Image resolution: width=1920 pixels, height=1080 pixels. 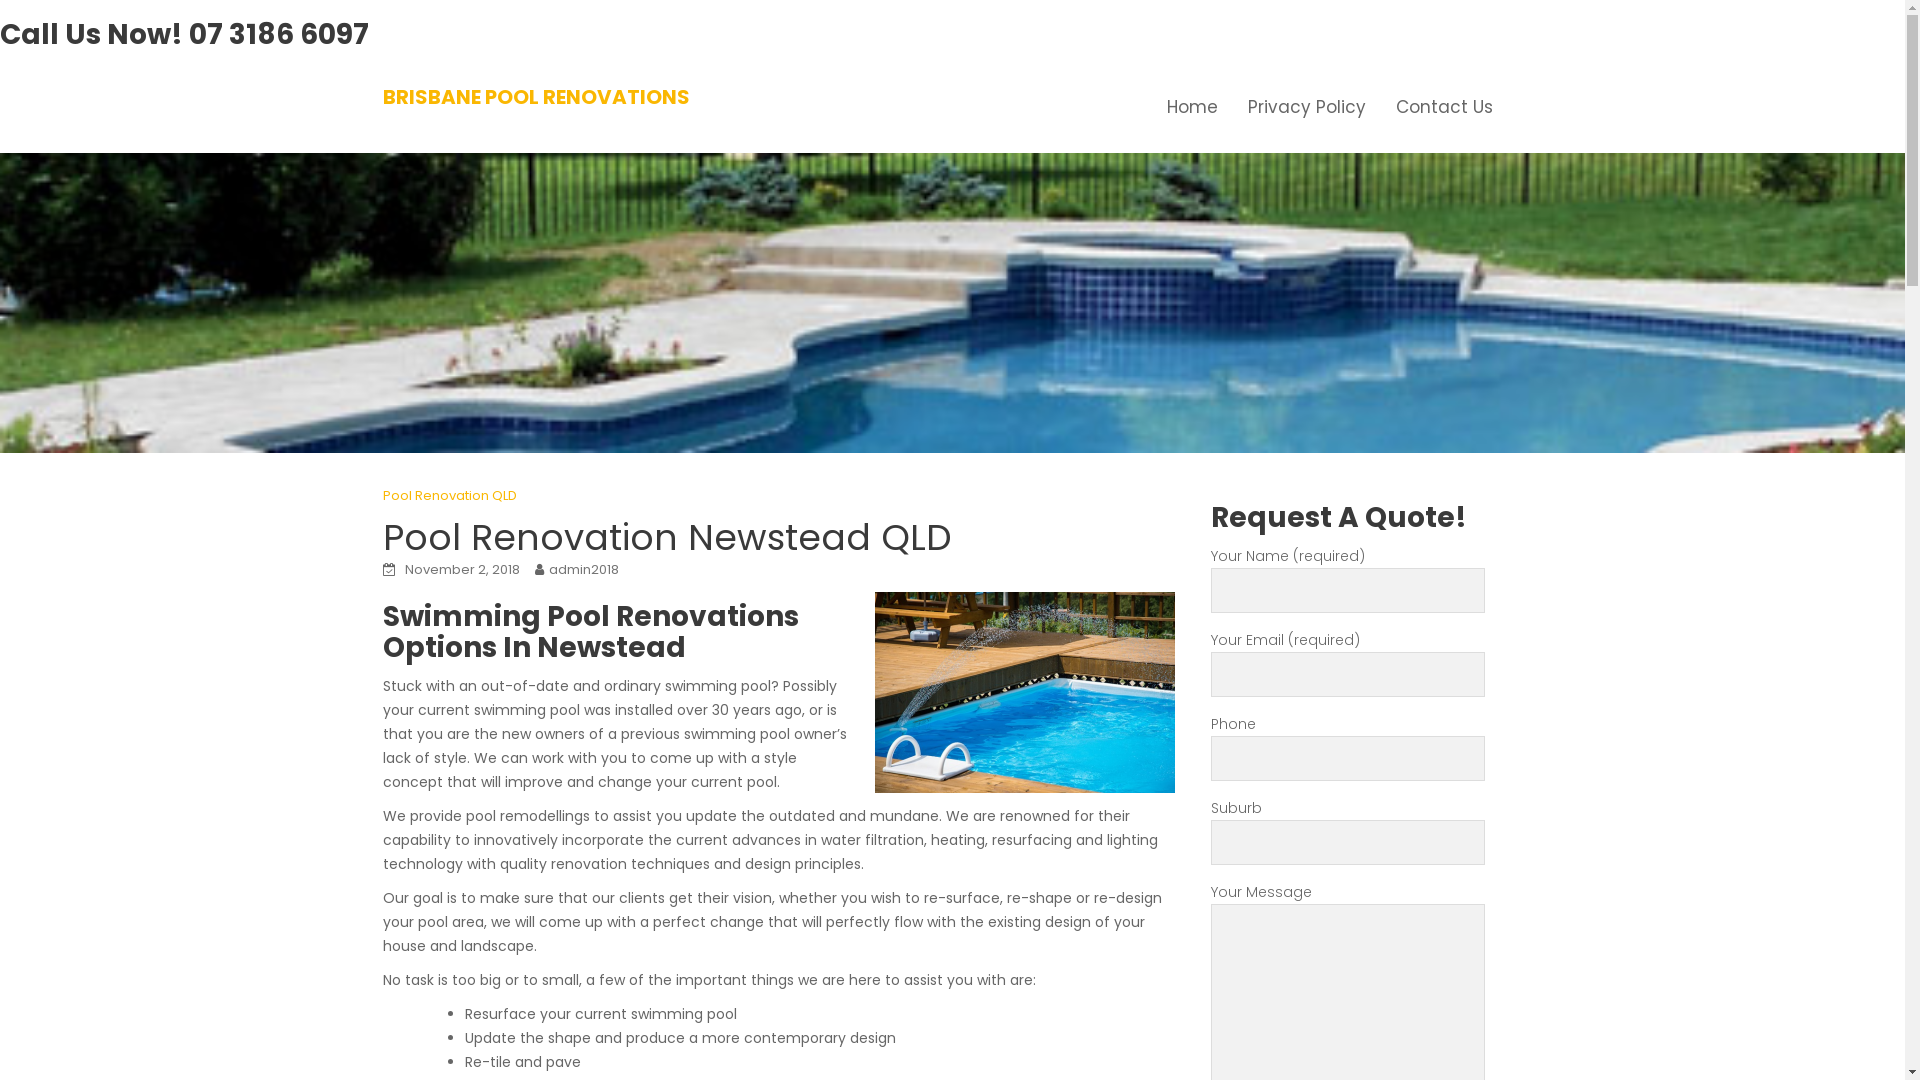 I want to click on admin2018, so click(x=583, y=570).